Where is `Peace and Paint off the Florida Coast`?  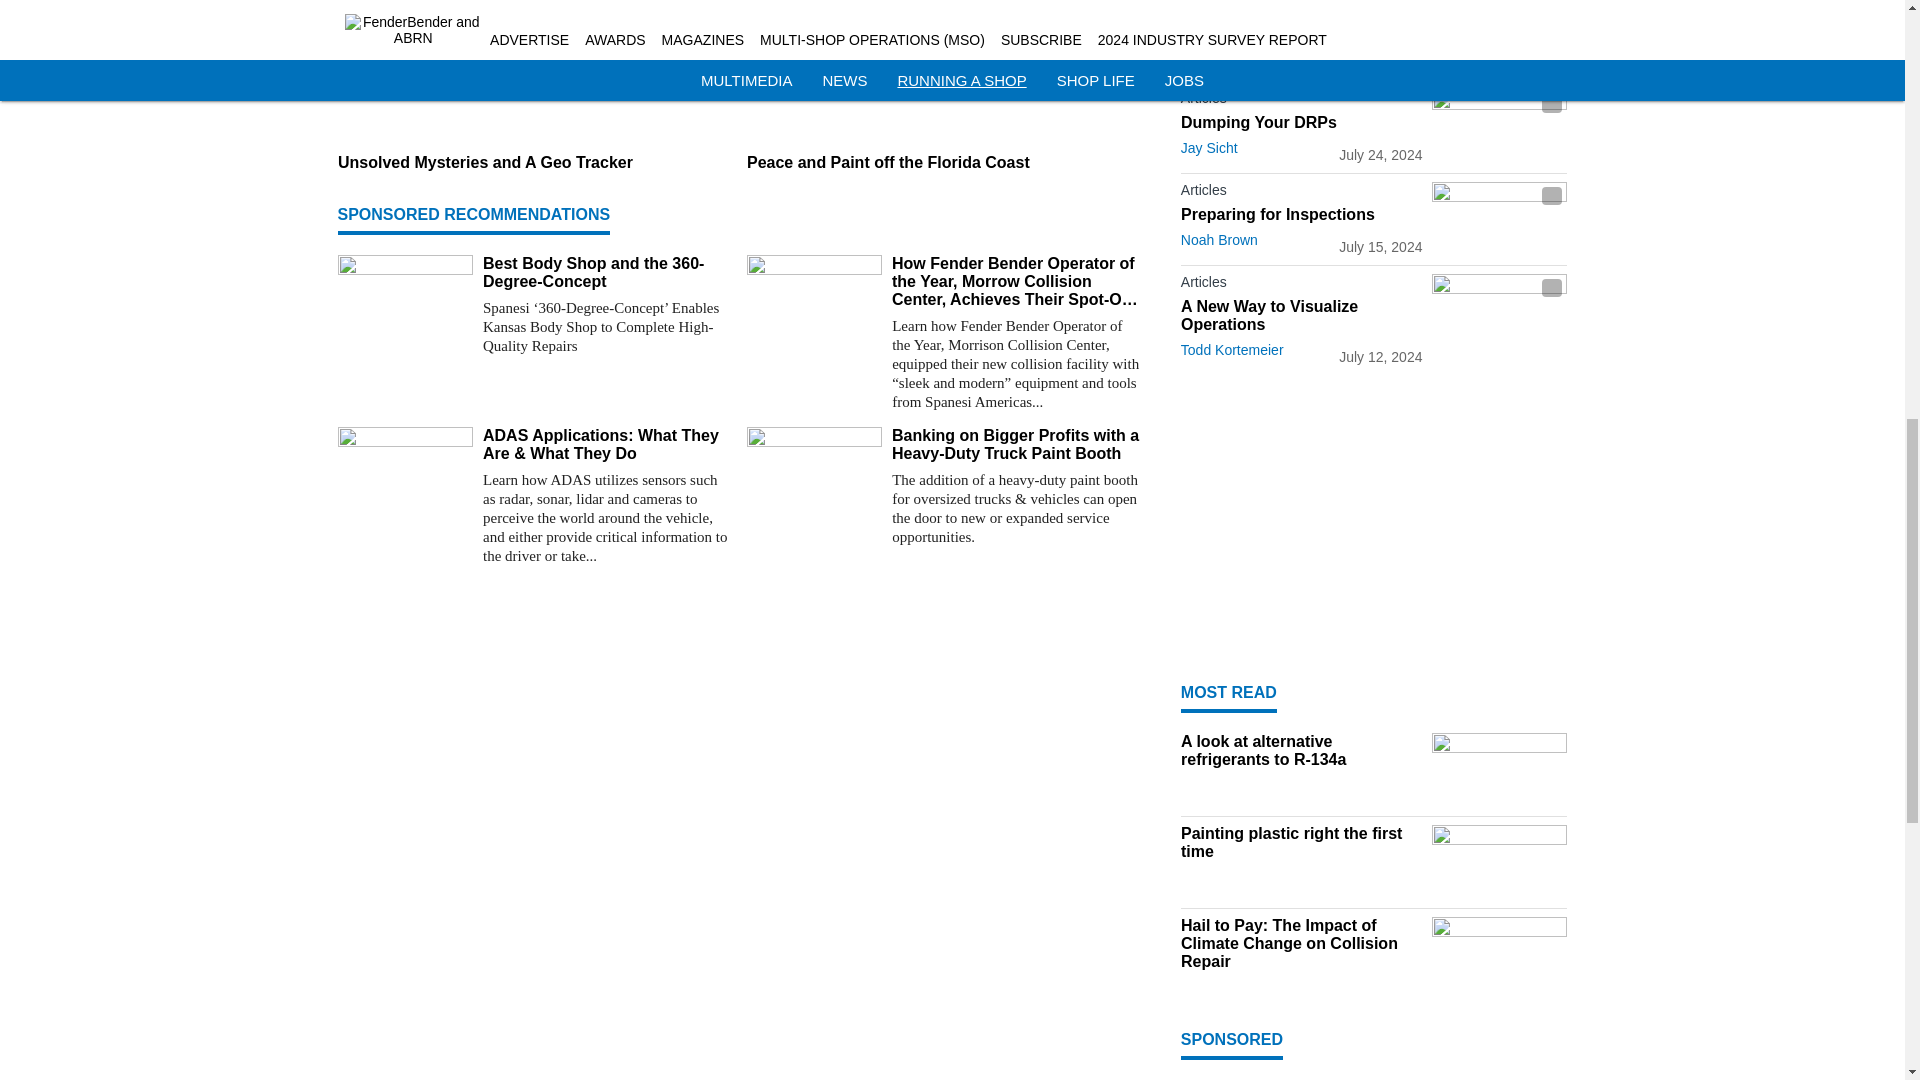
Peace and Paint off the Florida Coast is located at coordinates (943, 162).